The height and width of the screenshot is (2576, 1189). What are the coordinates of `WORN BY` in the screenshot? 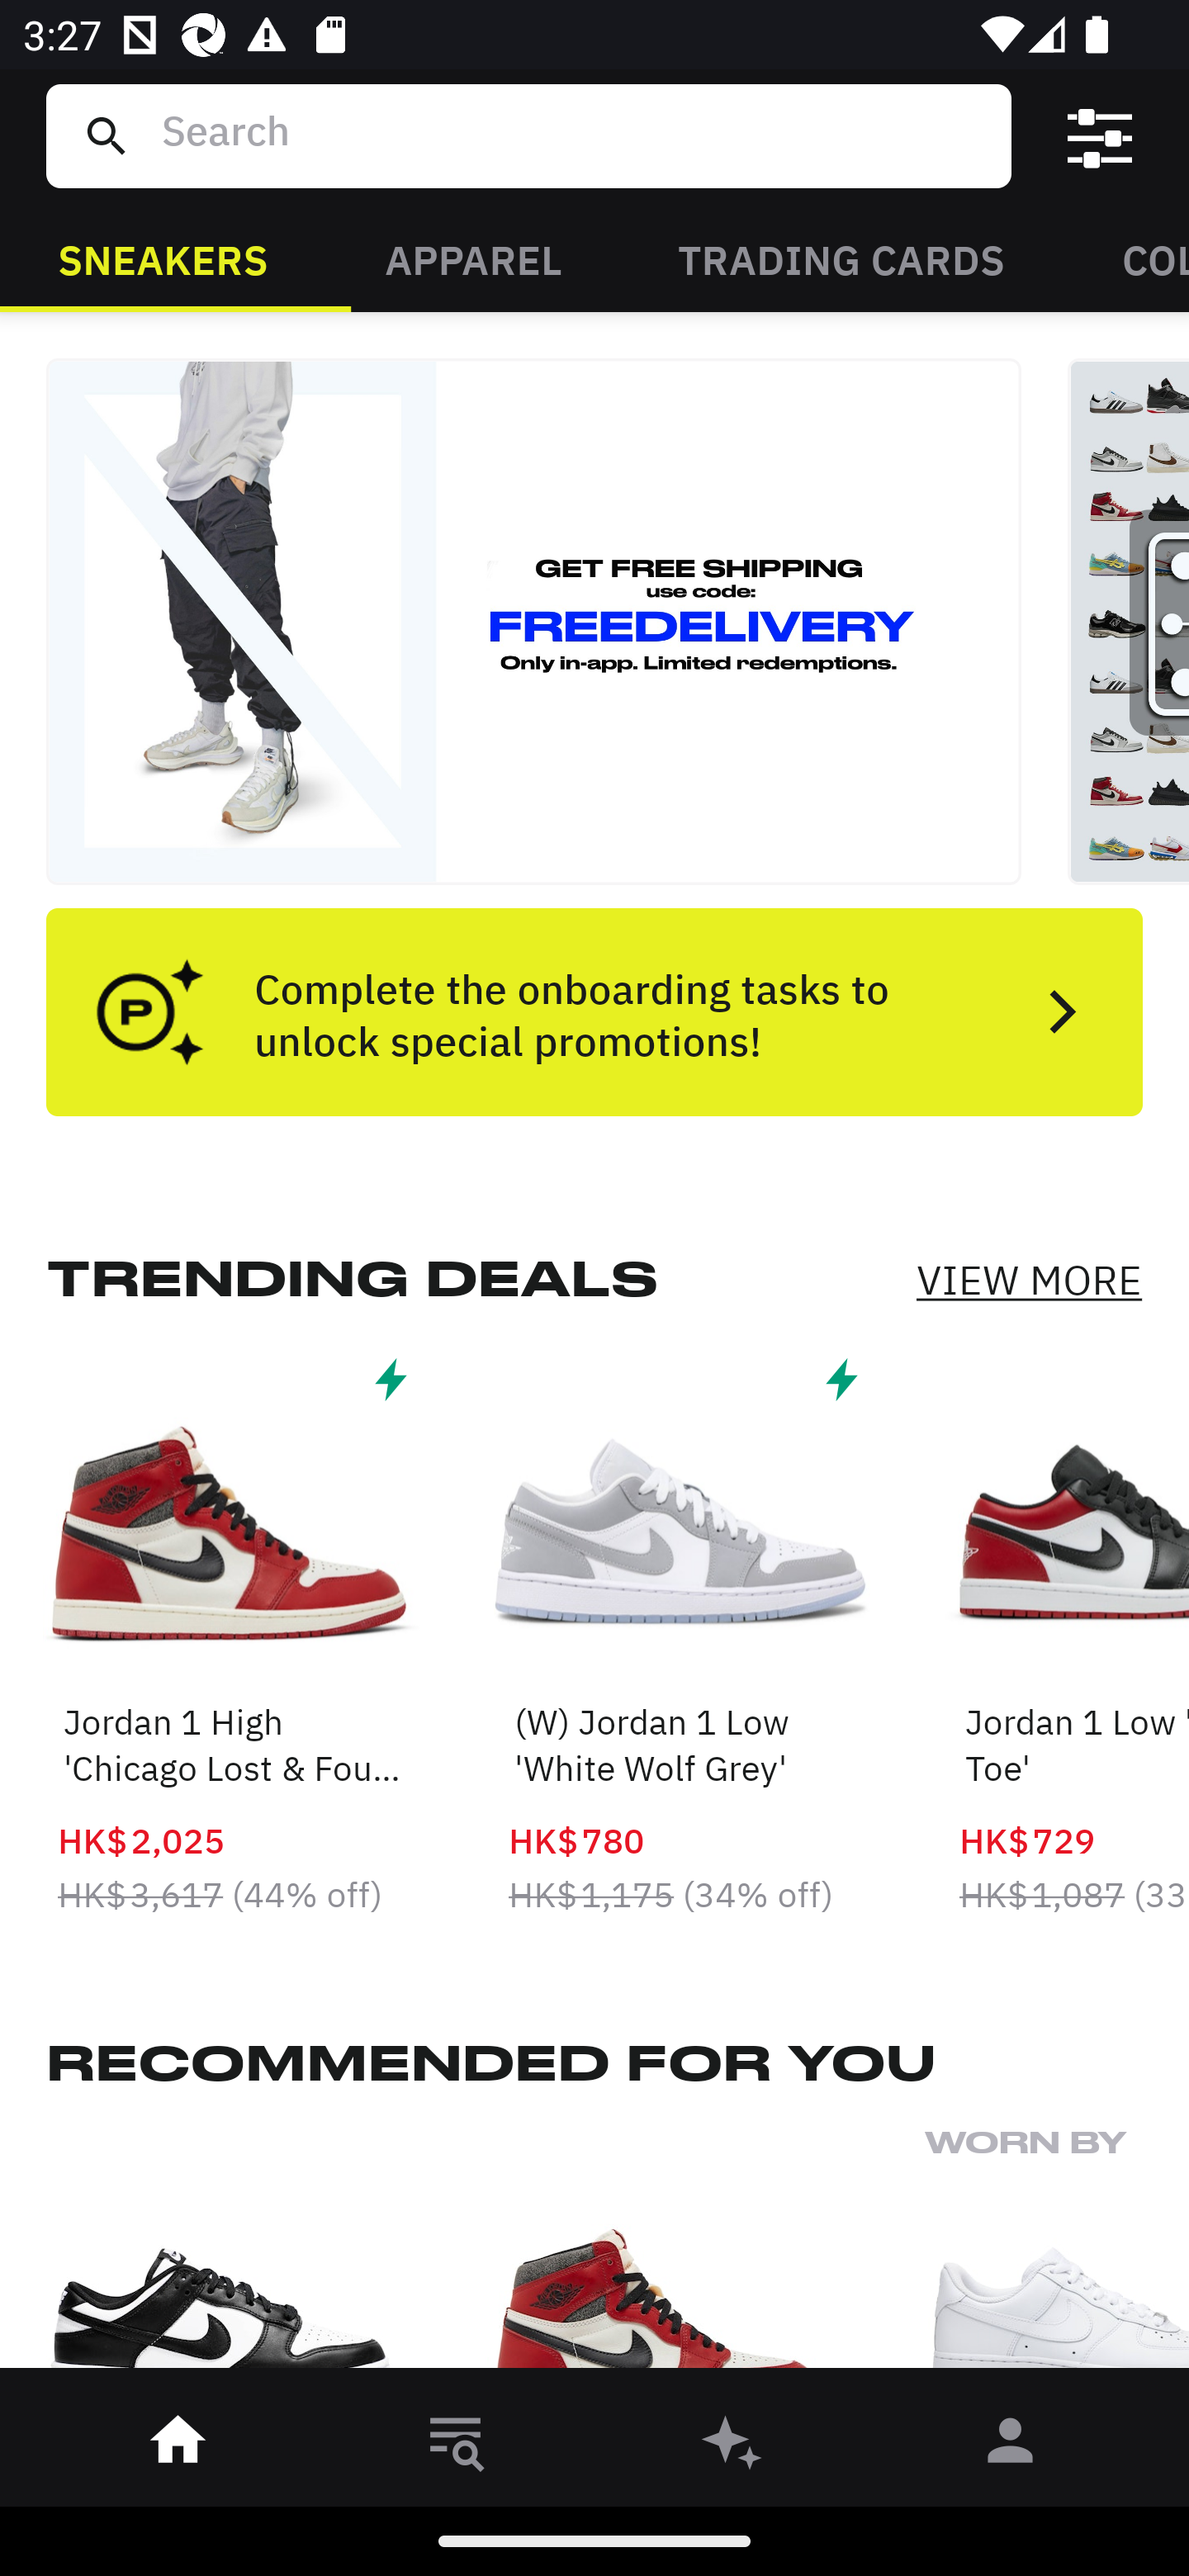 It's located at (1057, 2256).